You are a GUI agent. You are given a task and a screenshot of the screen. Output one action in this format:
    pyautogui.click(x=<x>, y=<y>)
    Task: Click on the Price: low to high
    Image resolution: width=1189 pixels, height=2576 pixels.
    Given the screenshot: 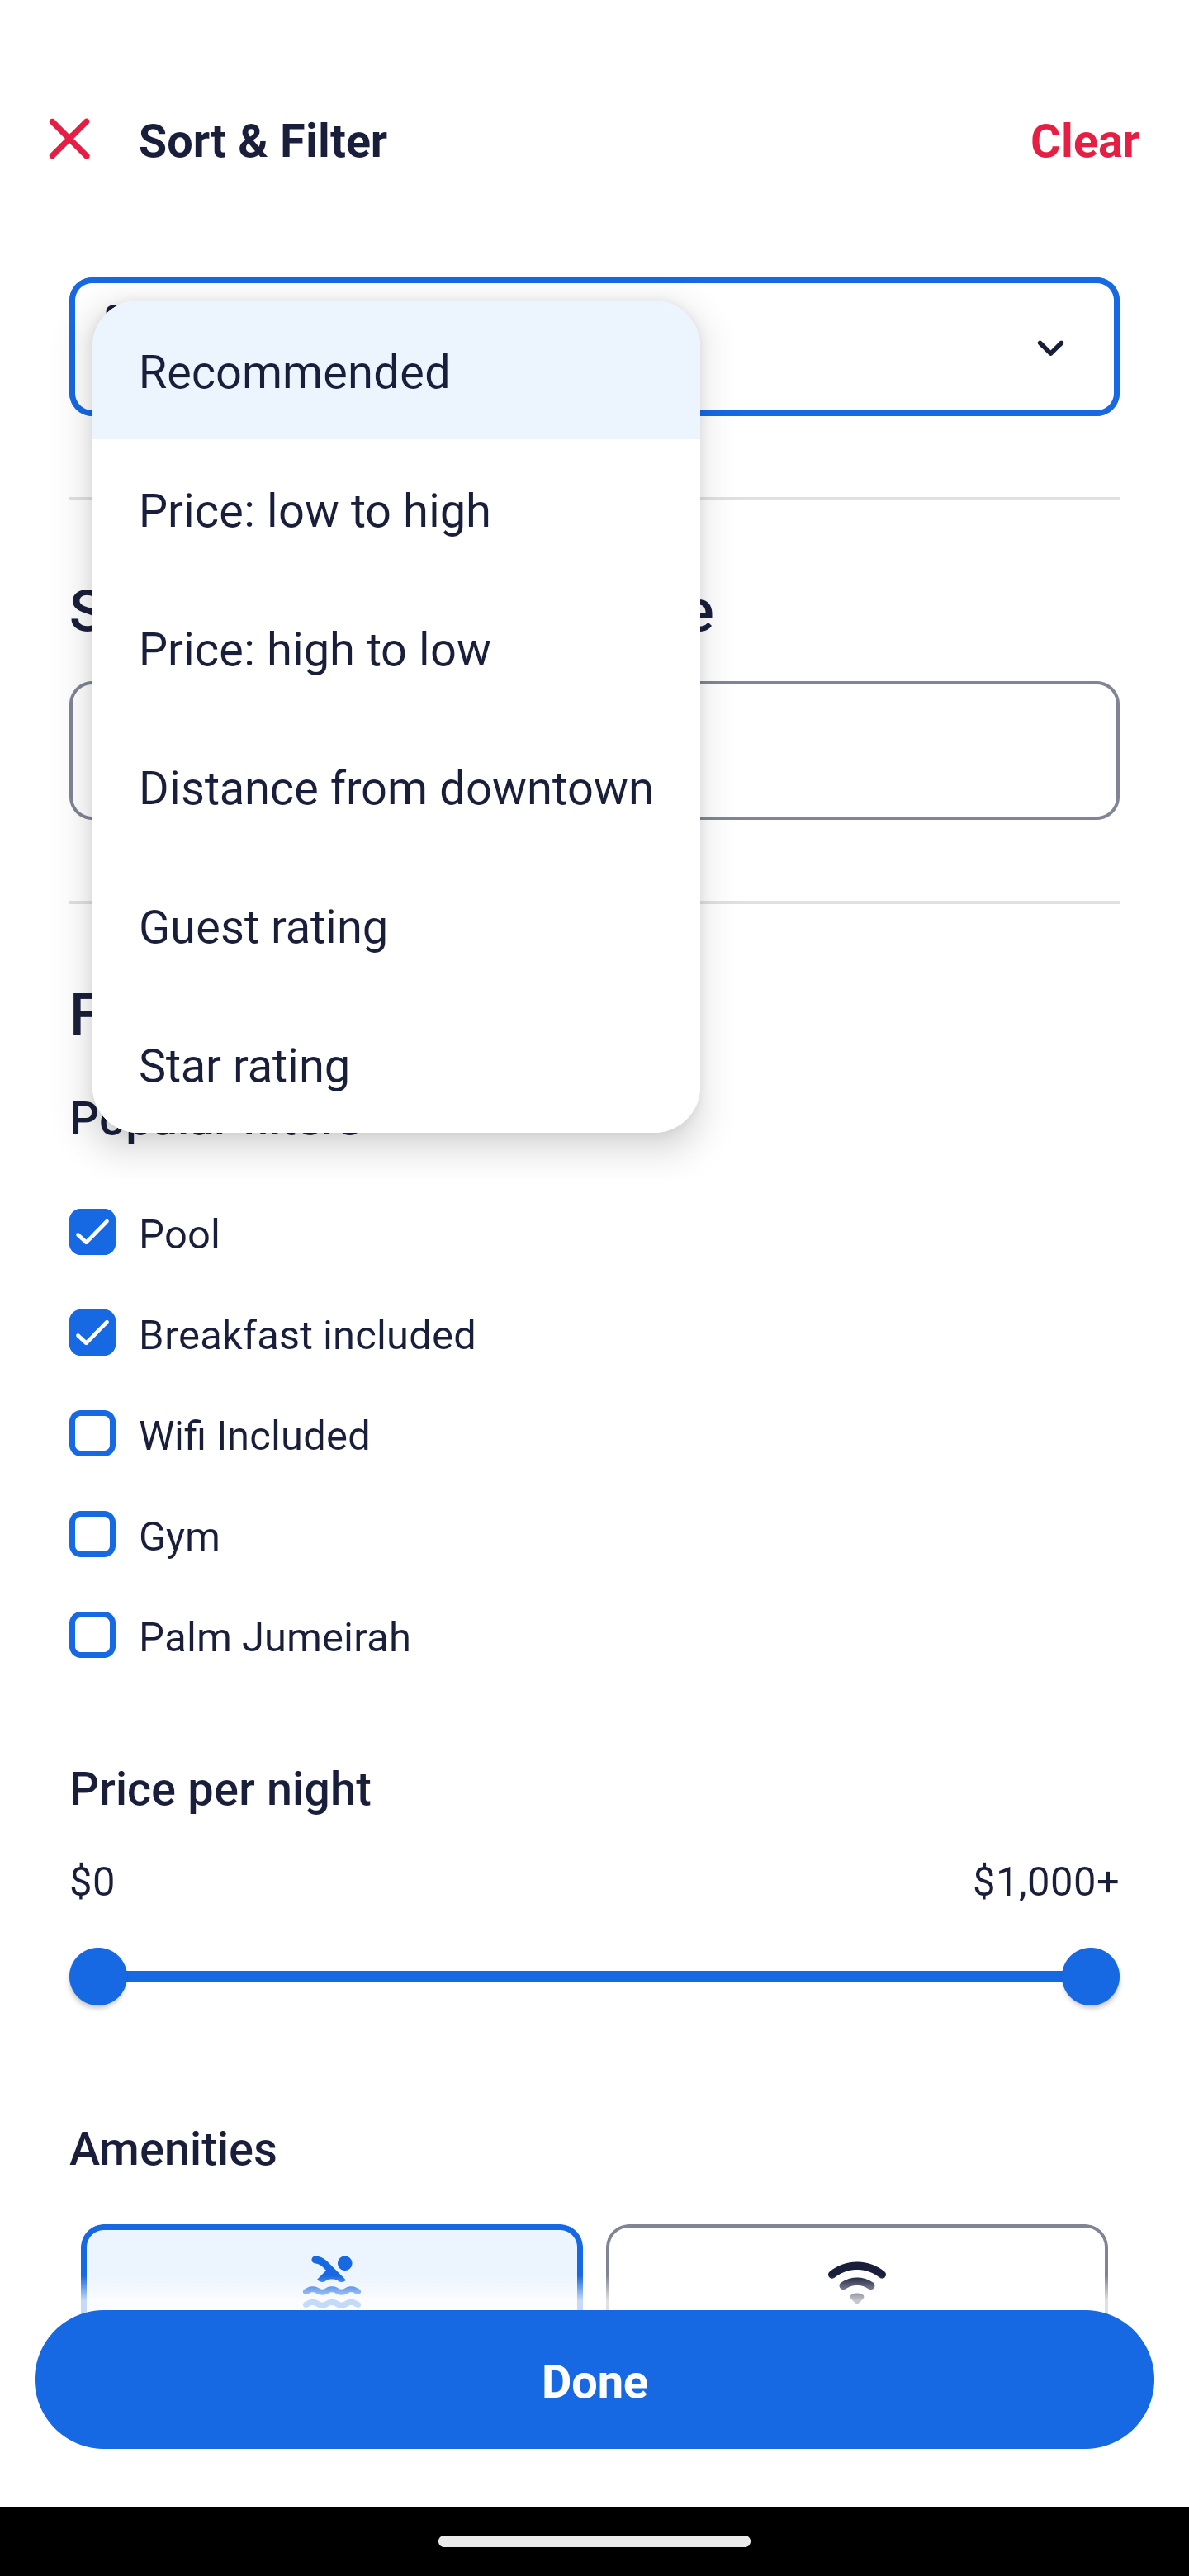 What is the action you would take?
    pyautogui.click(x=396, y=509)
    